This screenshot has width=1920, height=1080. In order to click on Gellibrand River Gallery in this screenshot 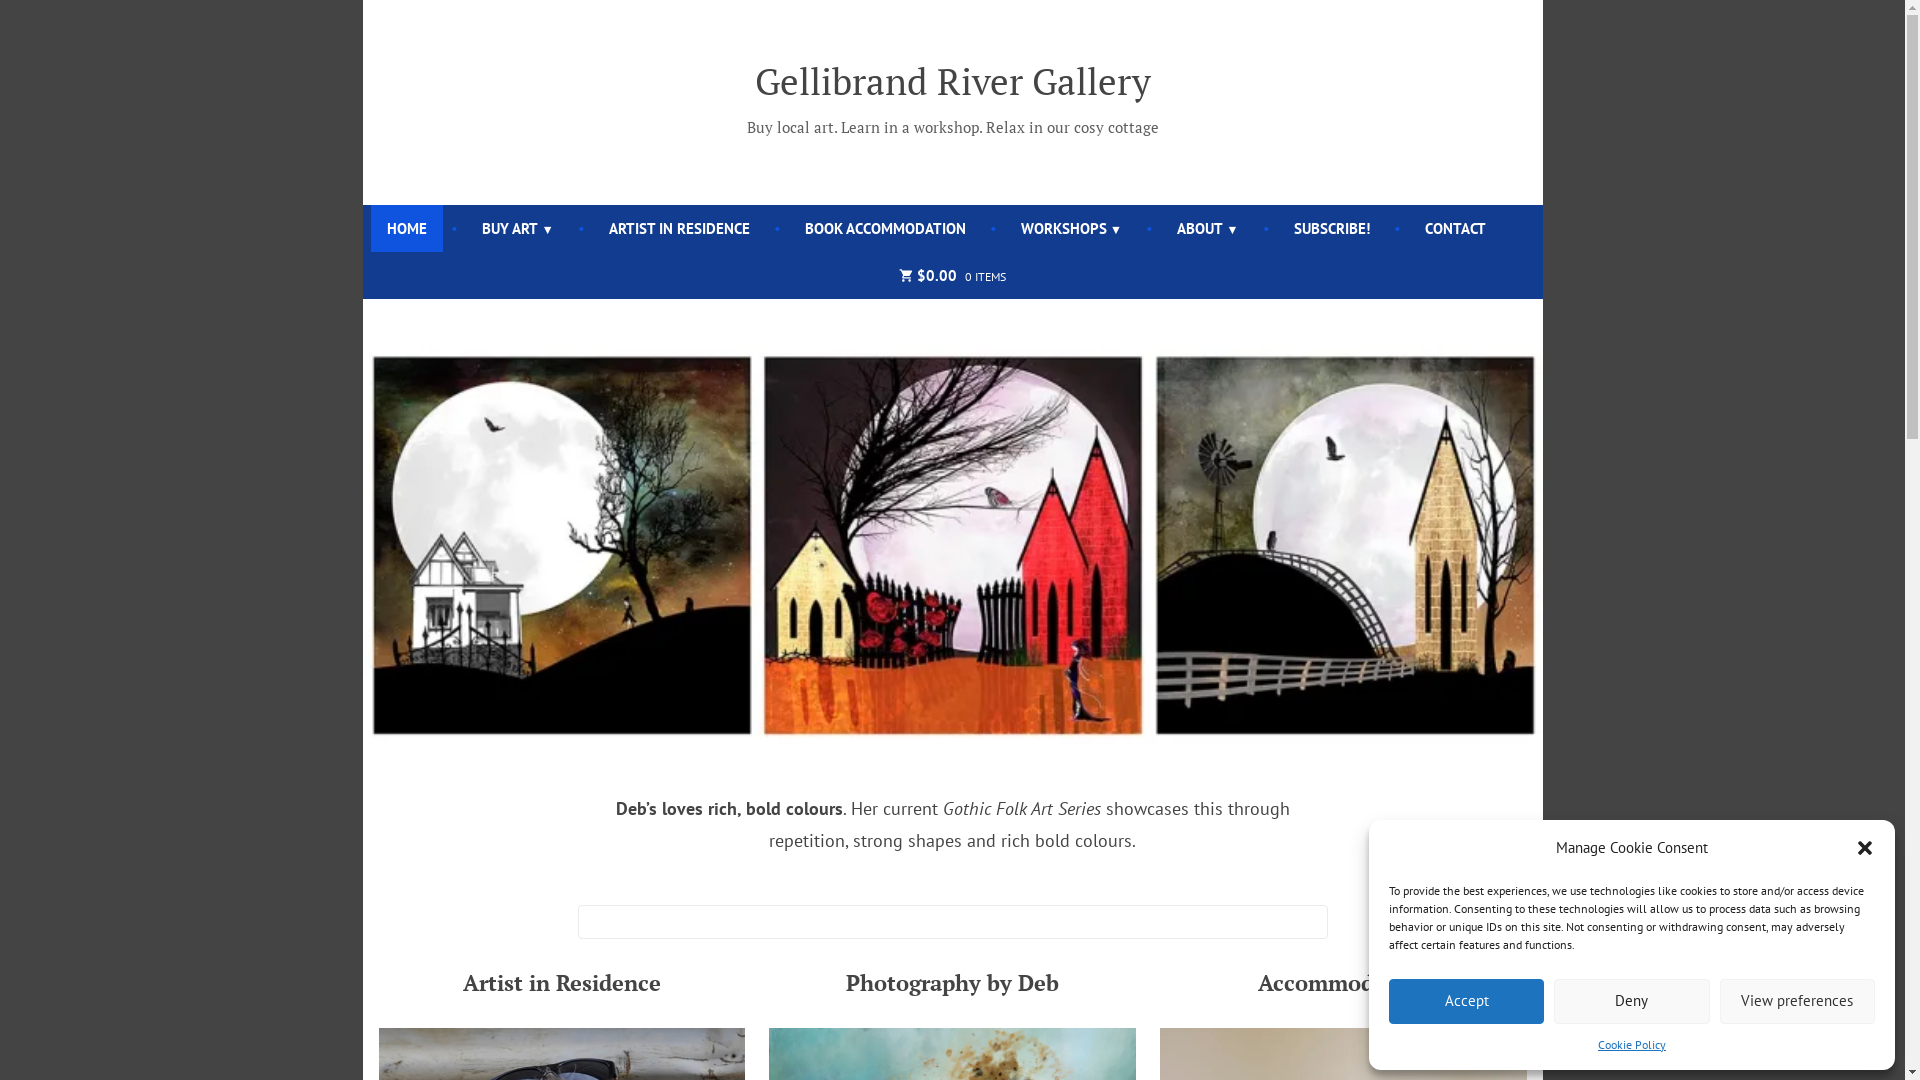, I will do `click(952, 81)`.